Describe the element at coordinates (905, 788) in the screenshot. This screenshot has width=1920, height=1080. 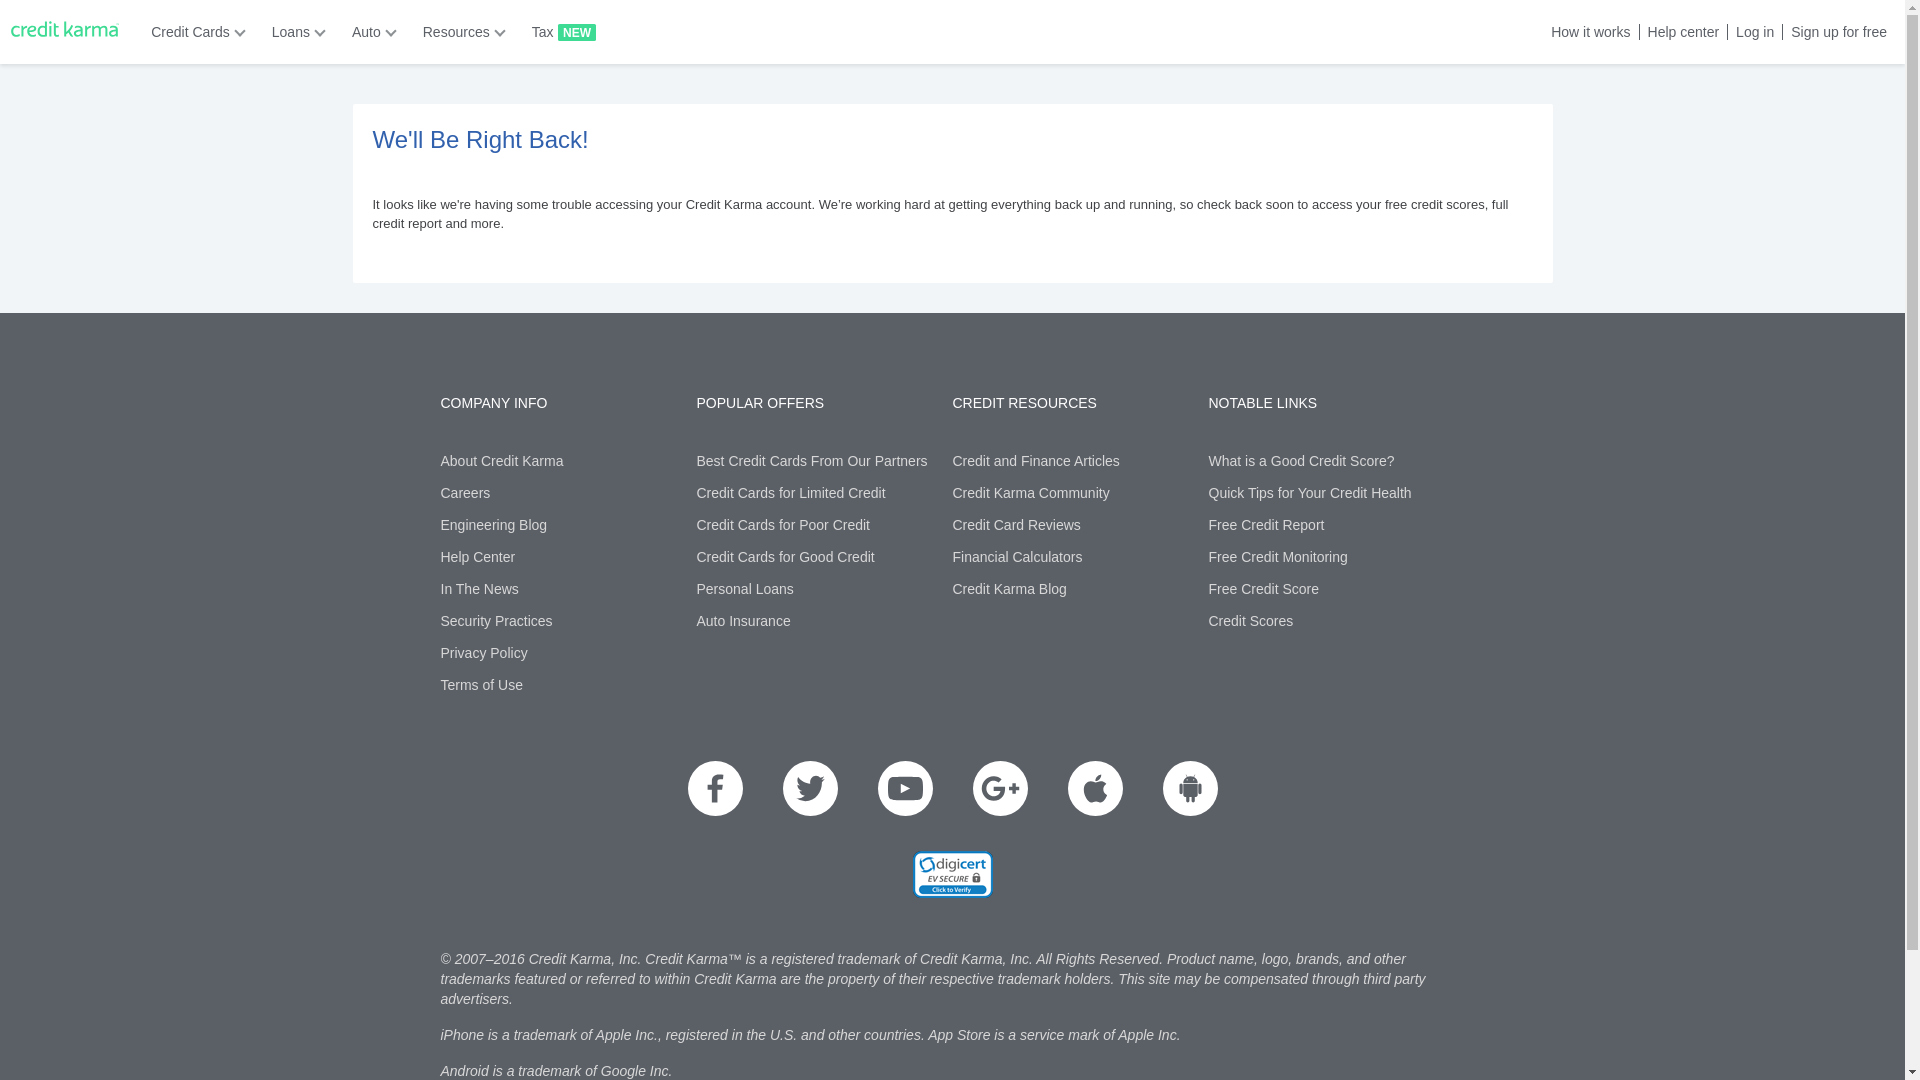
I see `YouTube` at that location.